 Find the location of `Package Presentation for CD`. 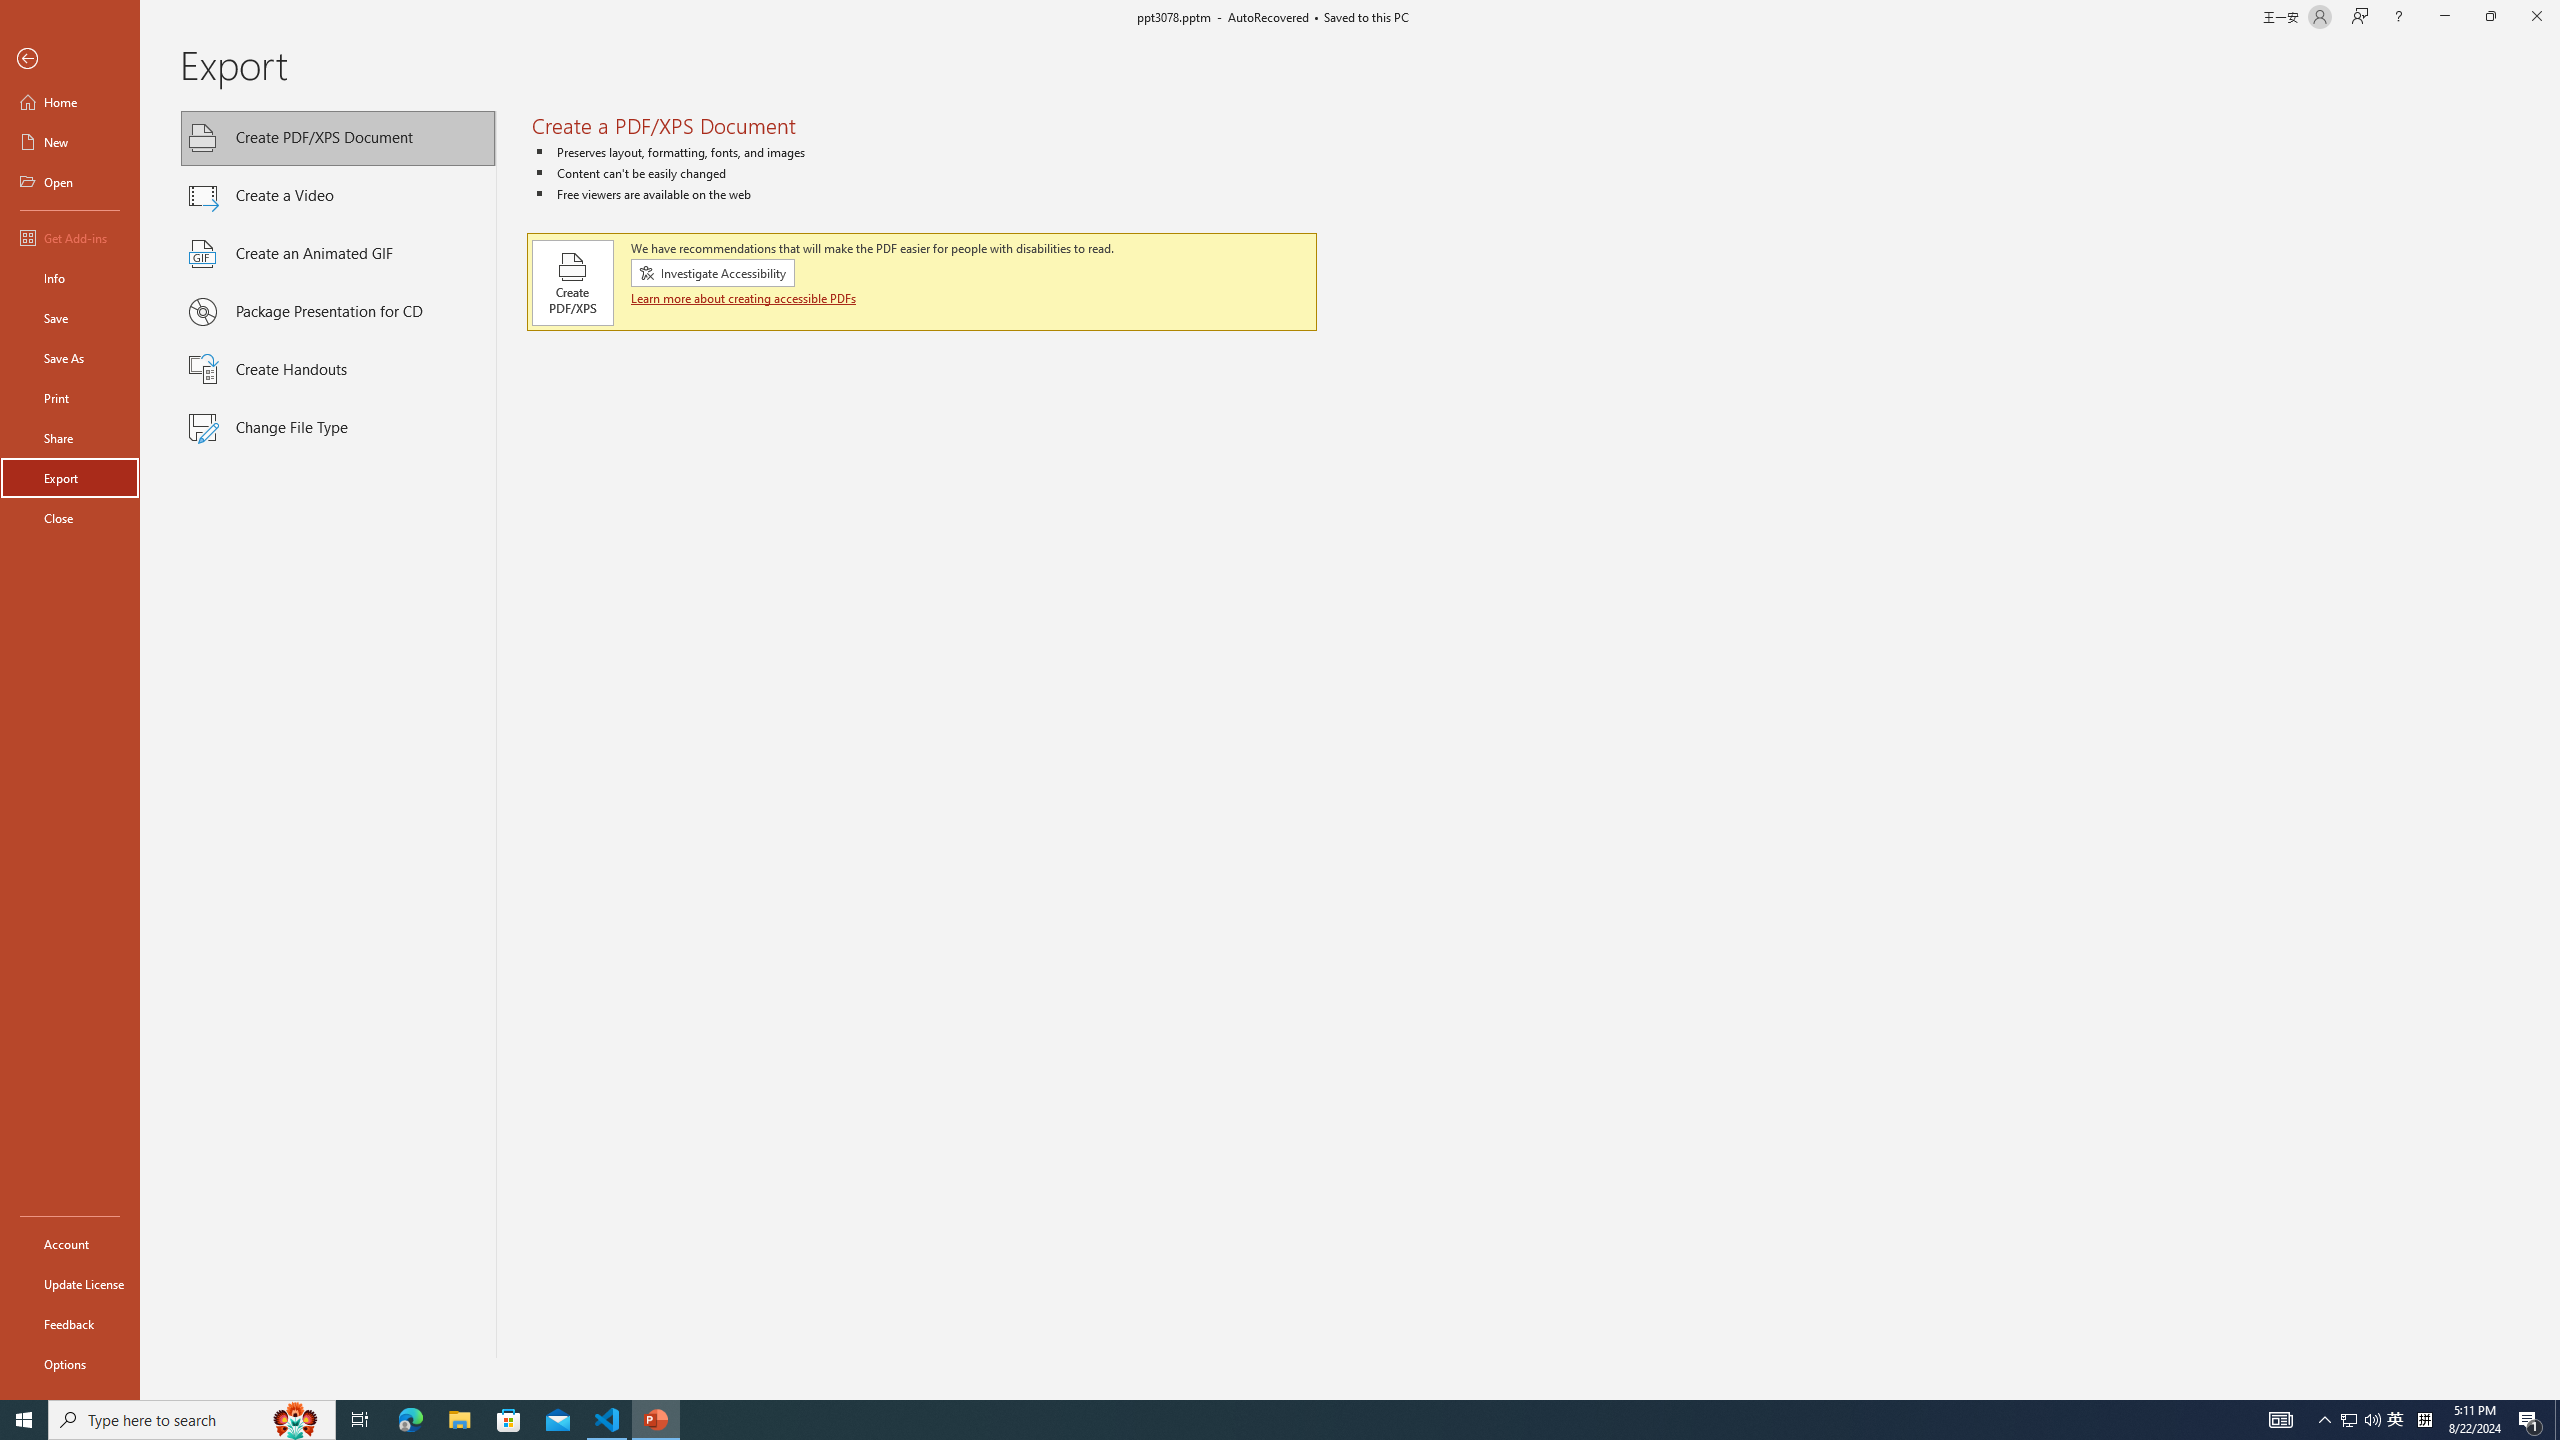

Package Presentation for CD is located at coordinates (338, 312).